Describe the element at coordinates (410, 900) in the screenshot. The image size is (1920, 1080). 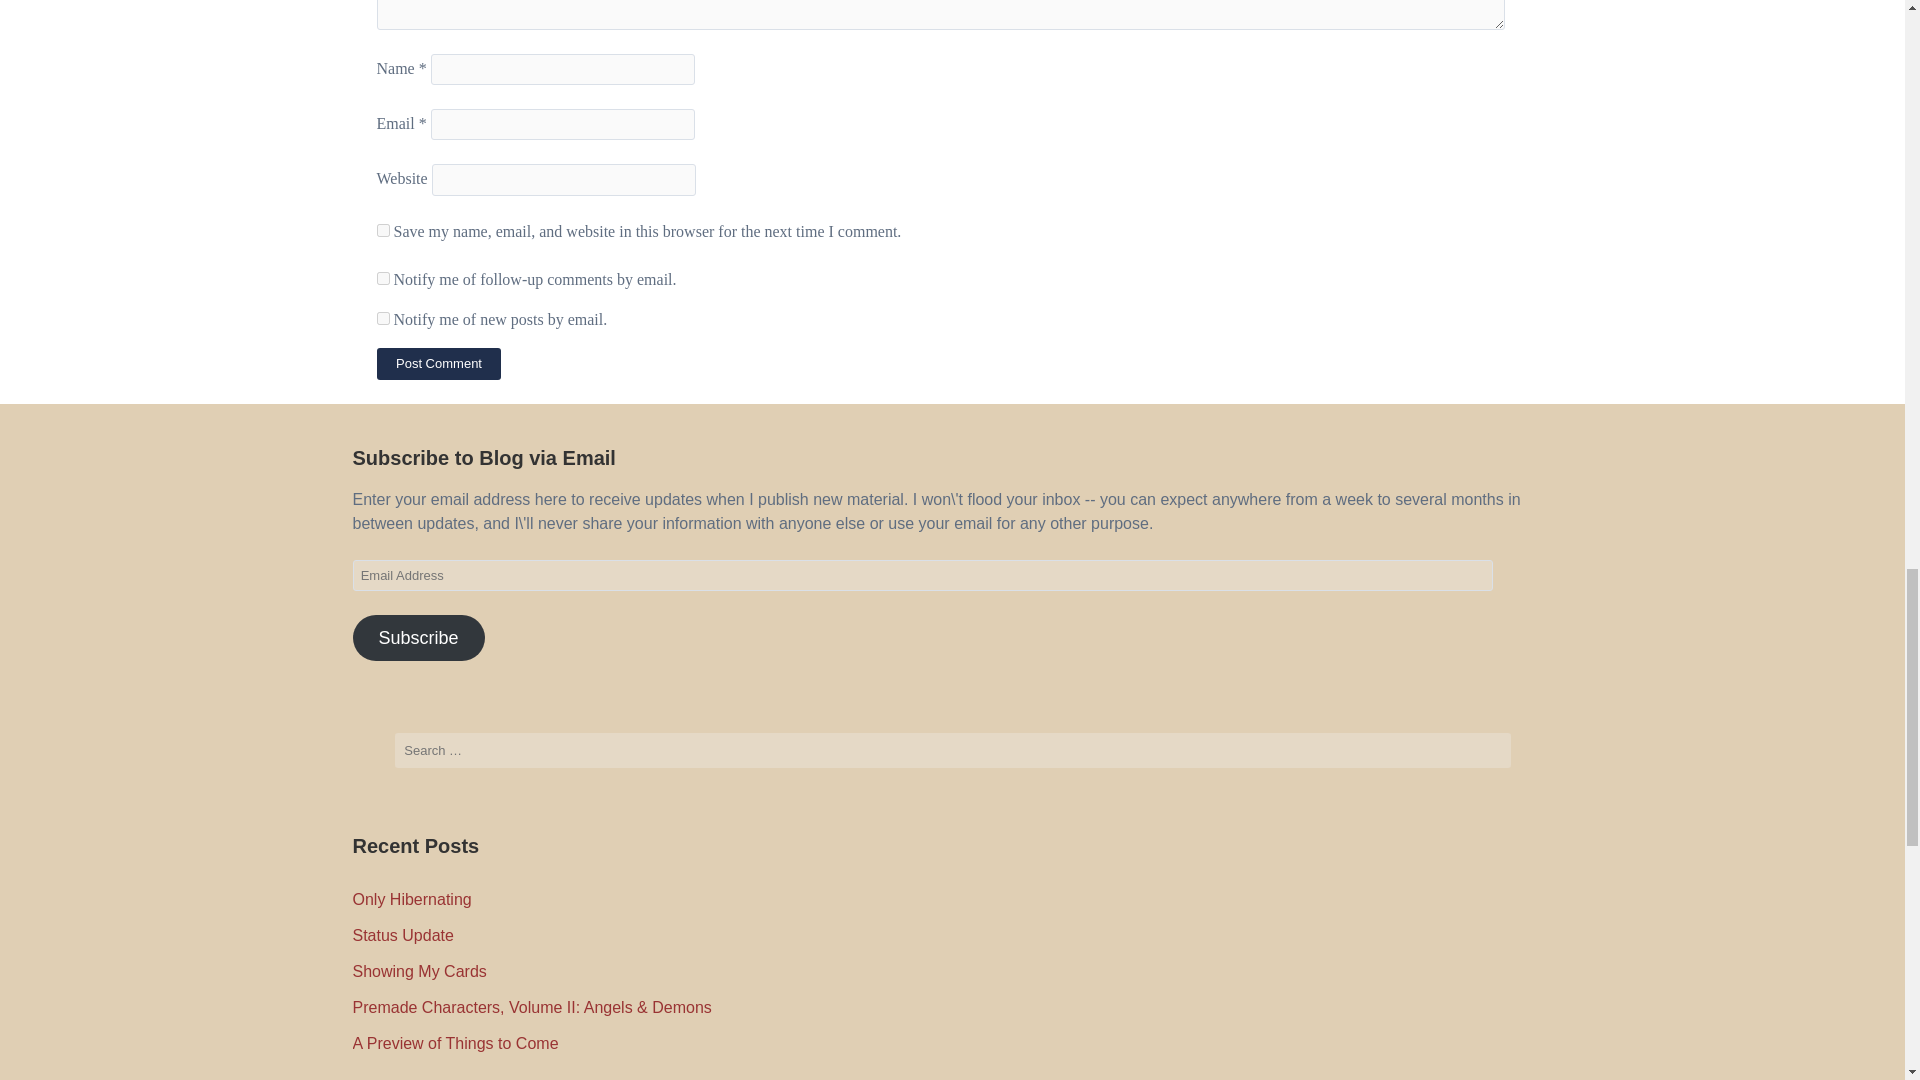
I see `Only Hibernating` at that location.